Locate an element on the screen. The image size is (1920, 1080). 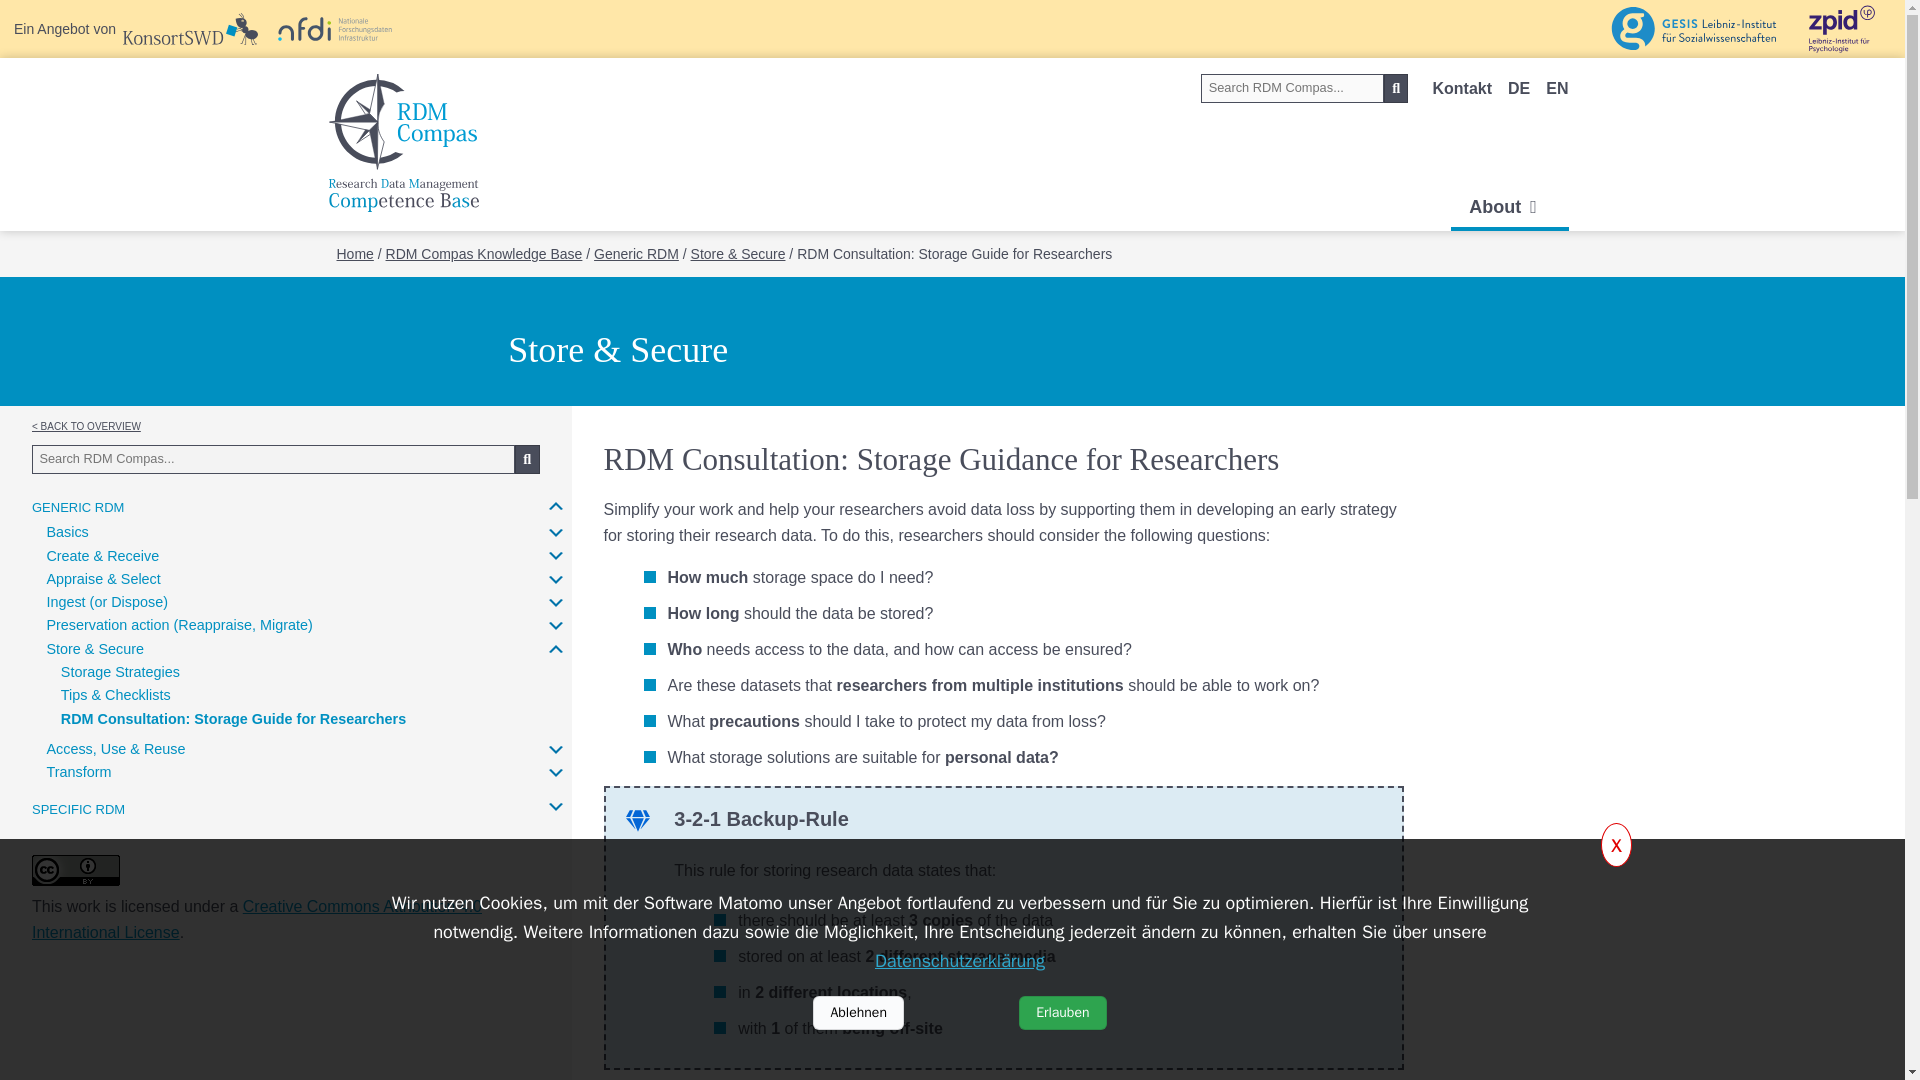
Back to homepage is located at coordinates (402, 134).